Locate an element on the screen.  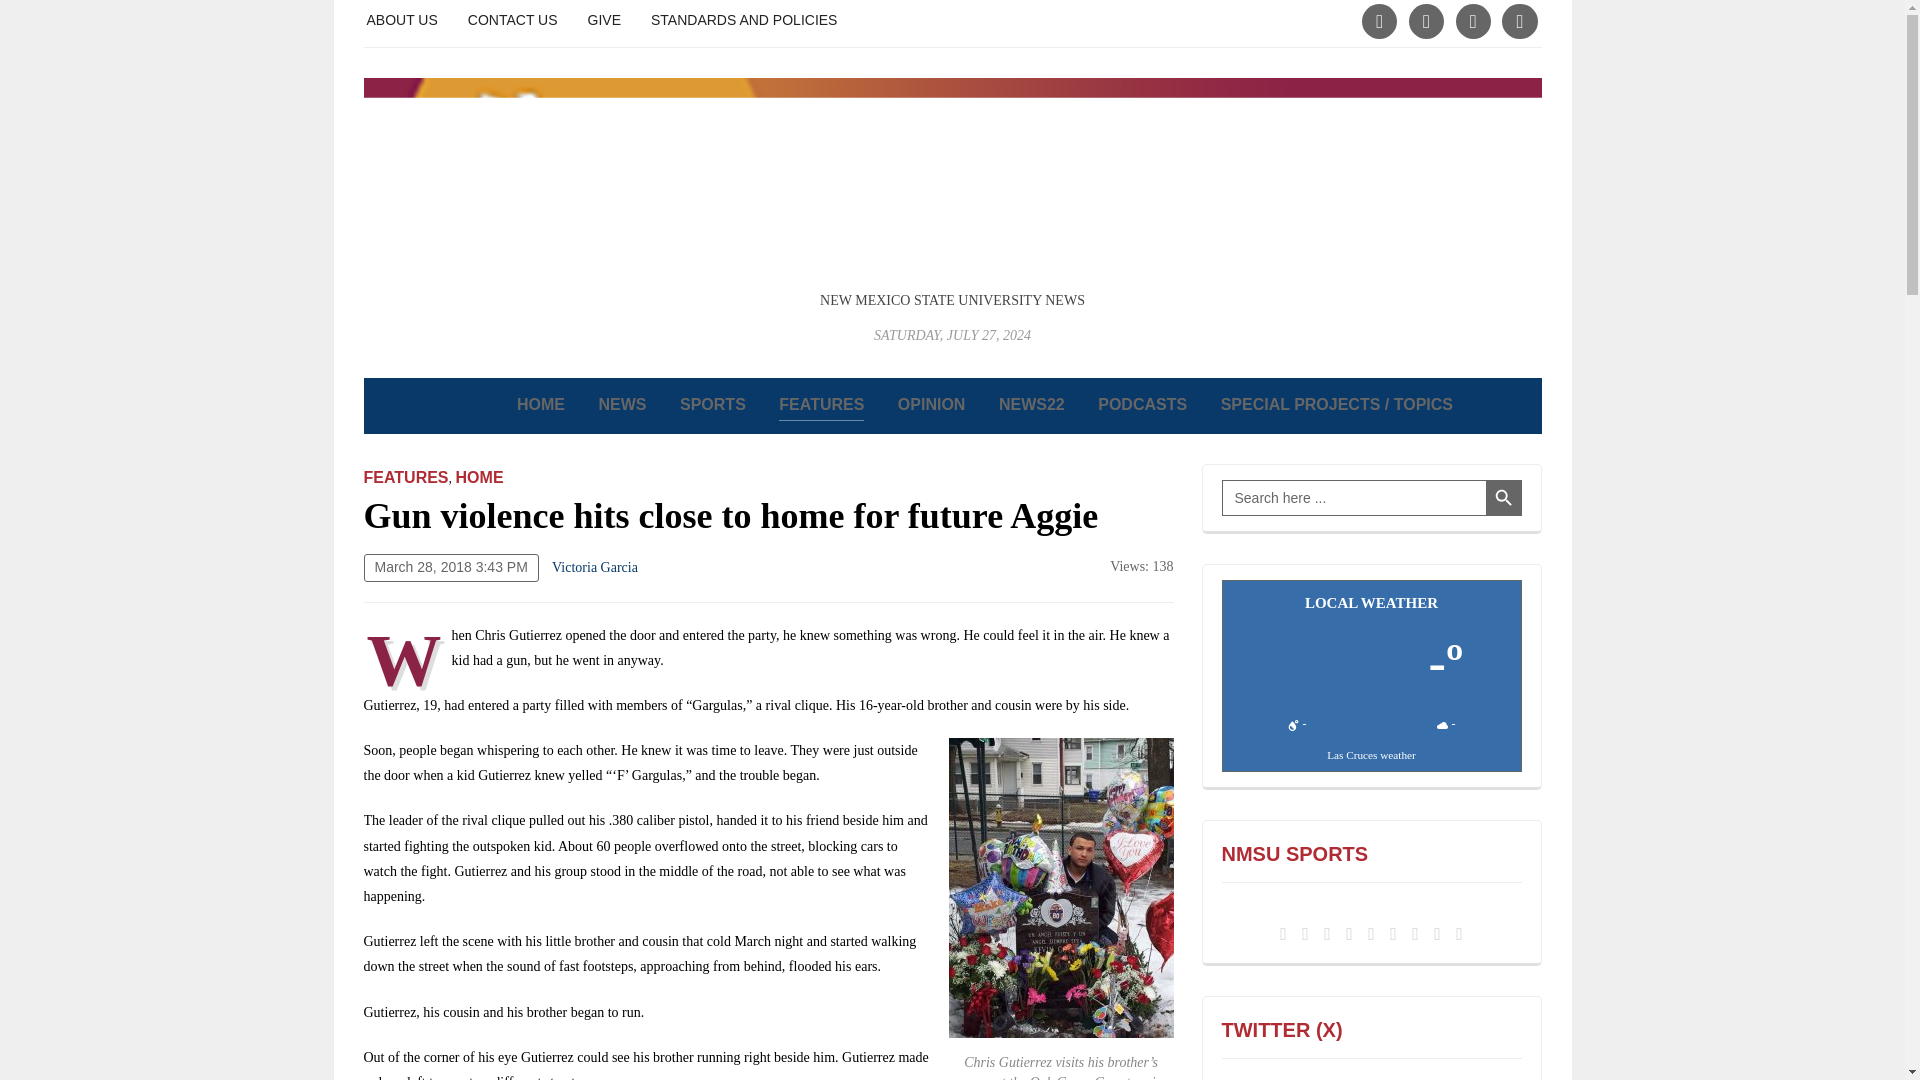
Instagram is located at coordinates (1426, 19).